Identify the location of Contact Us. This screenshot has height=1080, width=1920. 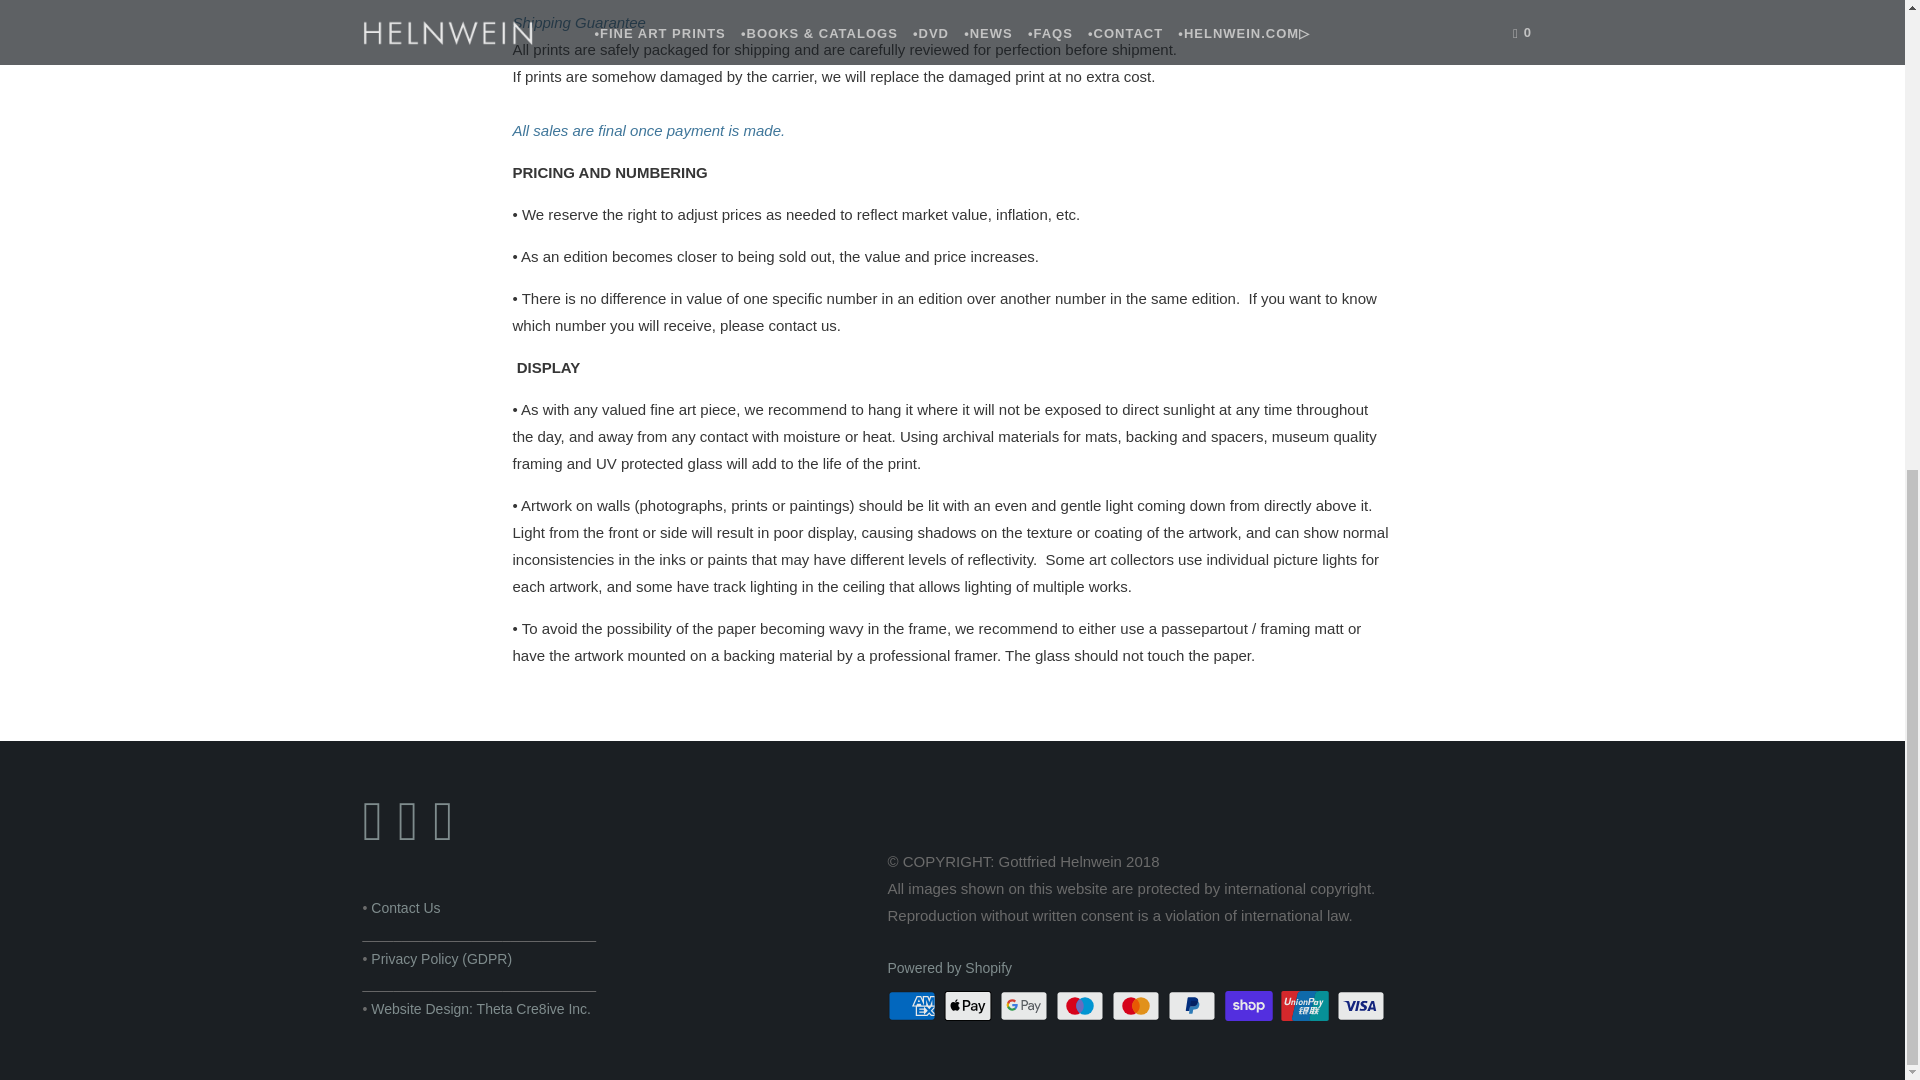
(404, 907).